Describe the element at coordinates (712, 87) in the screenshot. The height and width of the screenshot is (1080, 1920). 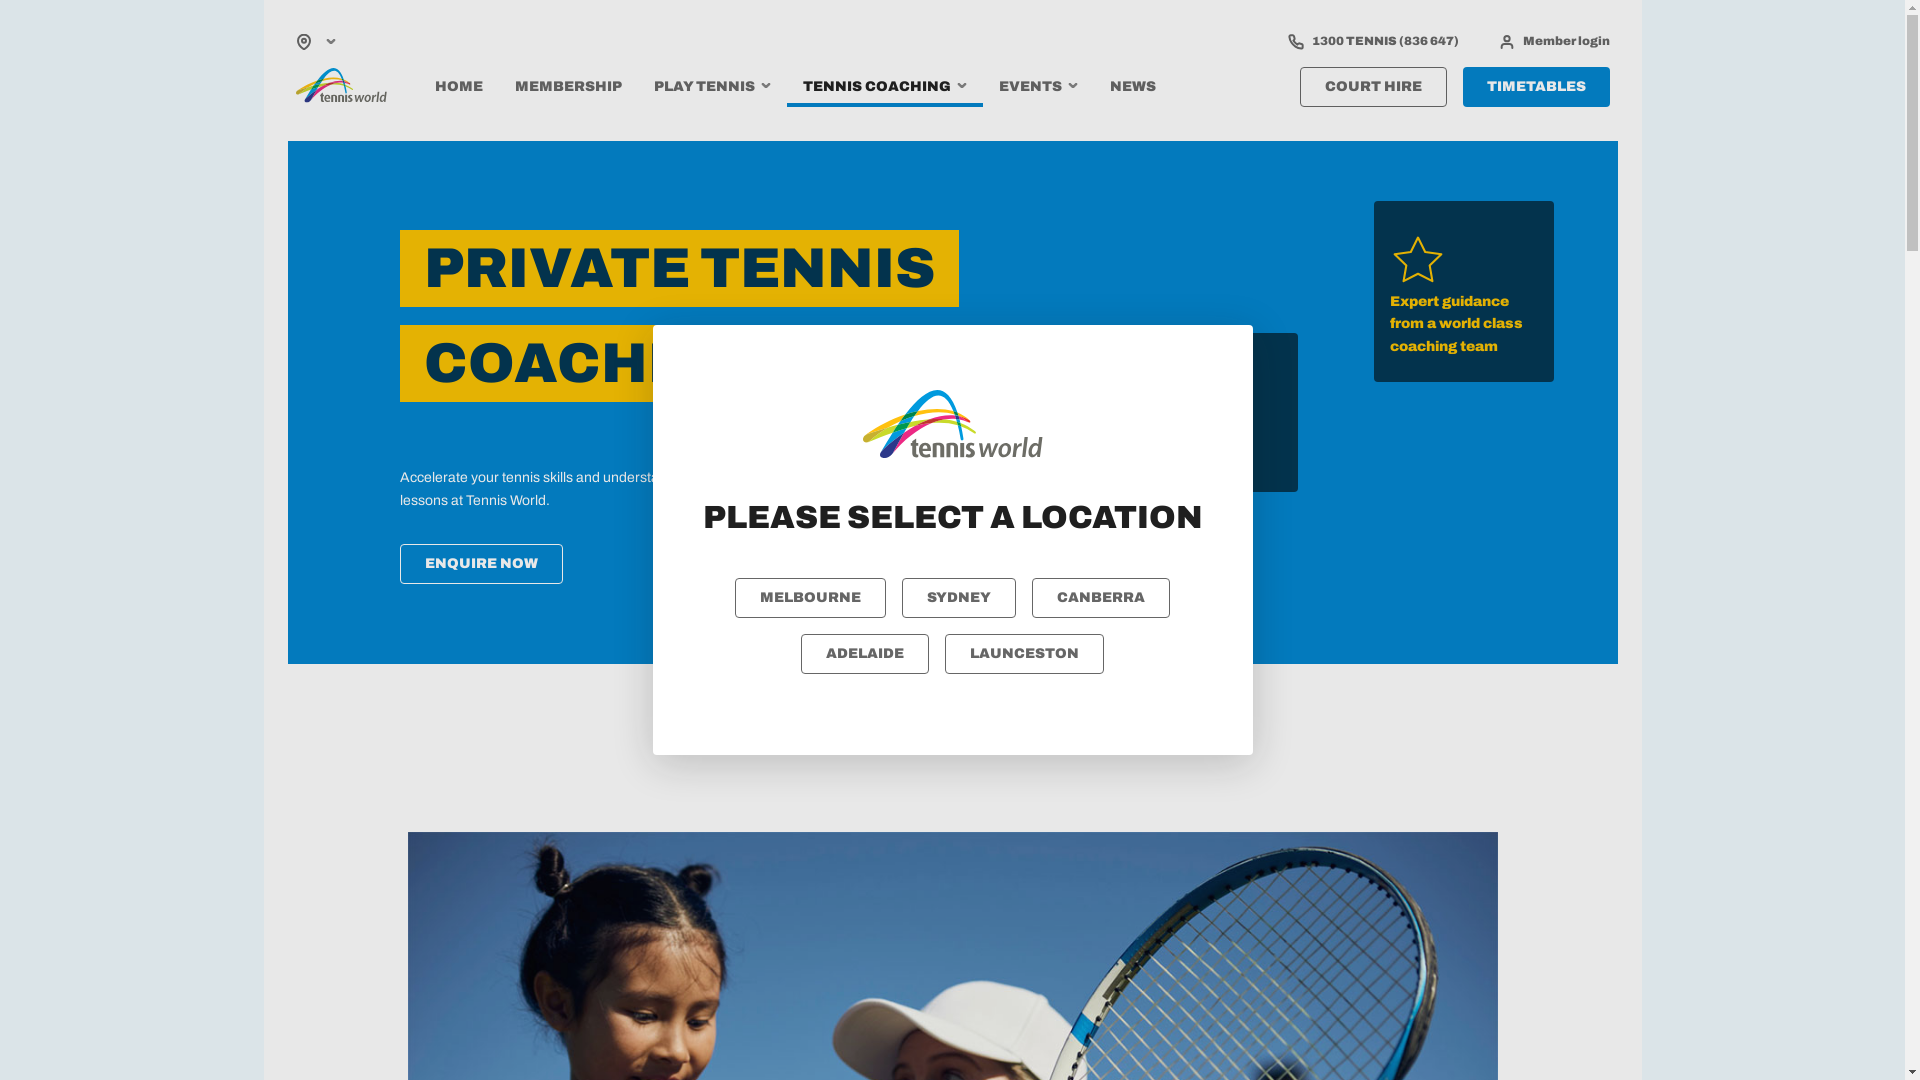
I see `PLAY TENNIS` at that location.